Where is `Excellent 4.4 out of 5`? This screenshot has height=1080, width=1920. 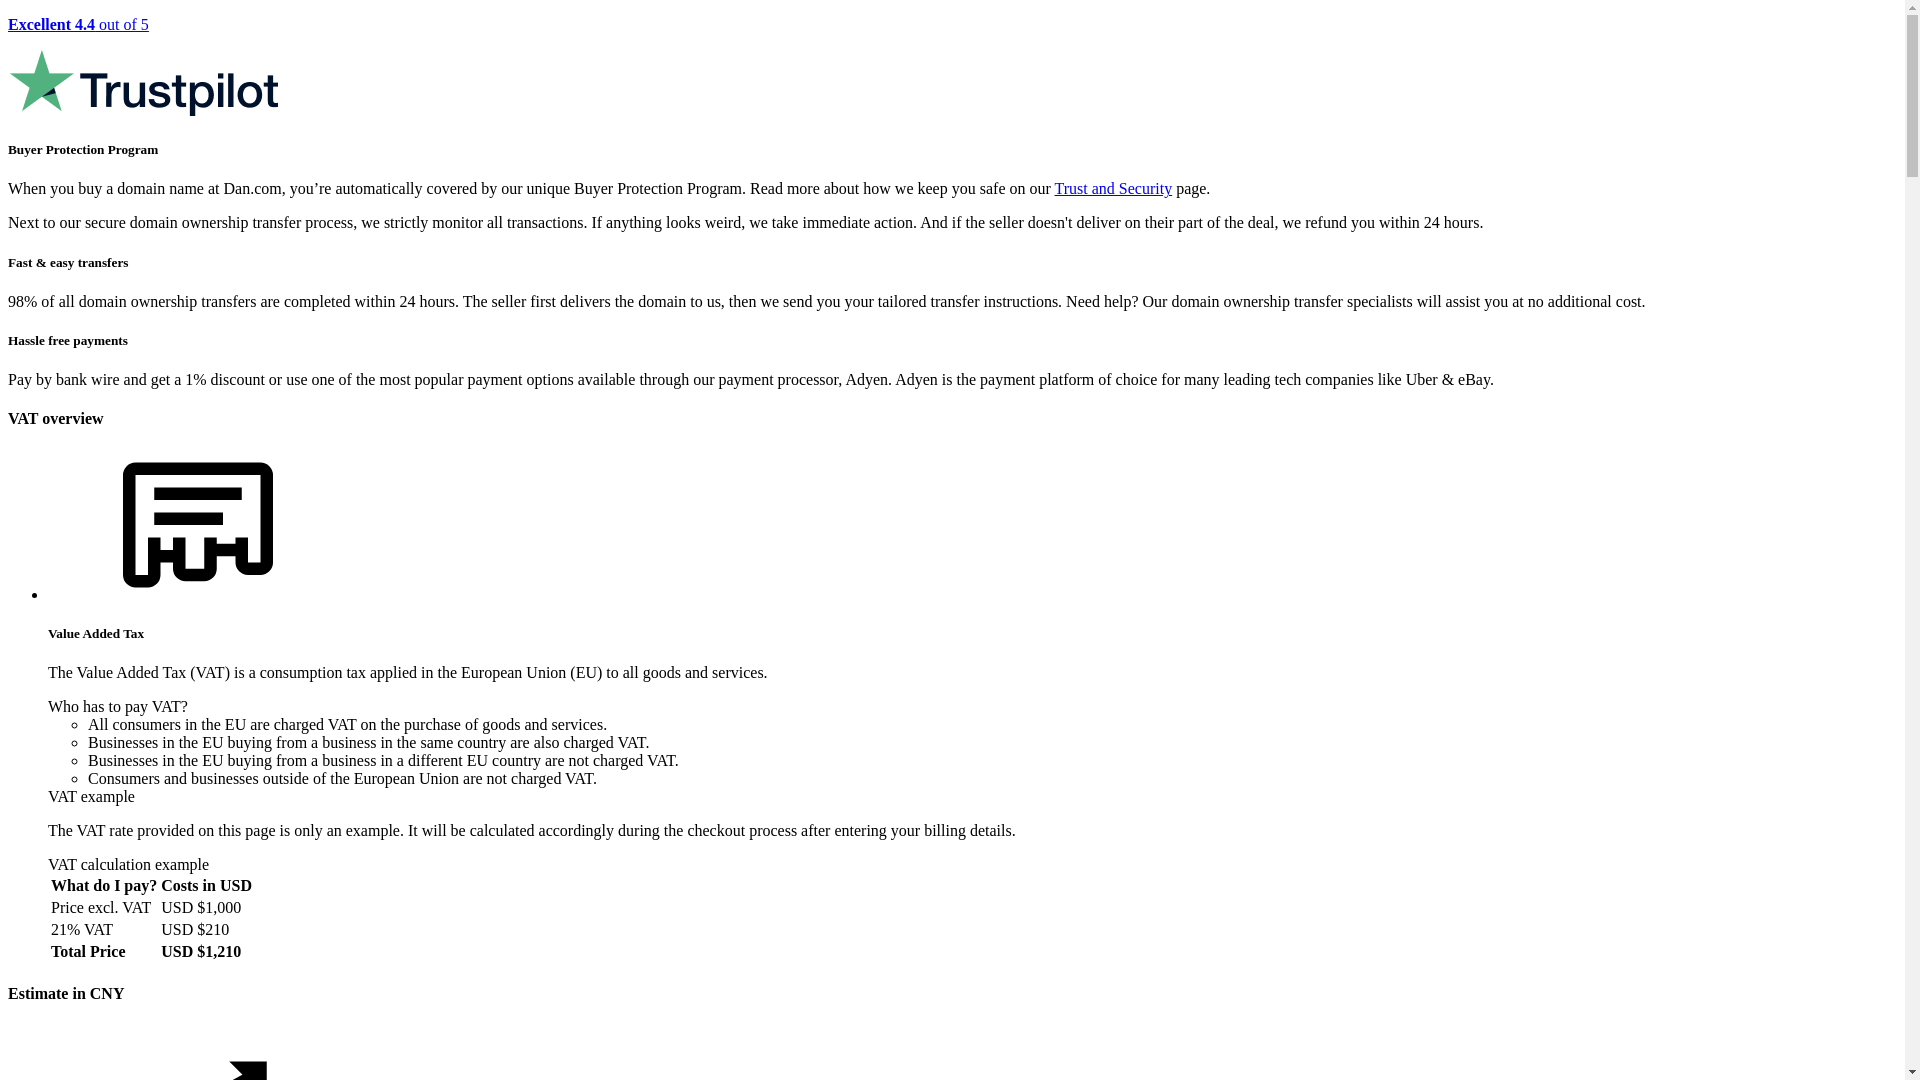
Excellent 4.4 out of 5 is located at coordinates (952, 68).